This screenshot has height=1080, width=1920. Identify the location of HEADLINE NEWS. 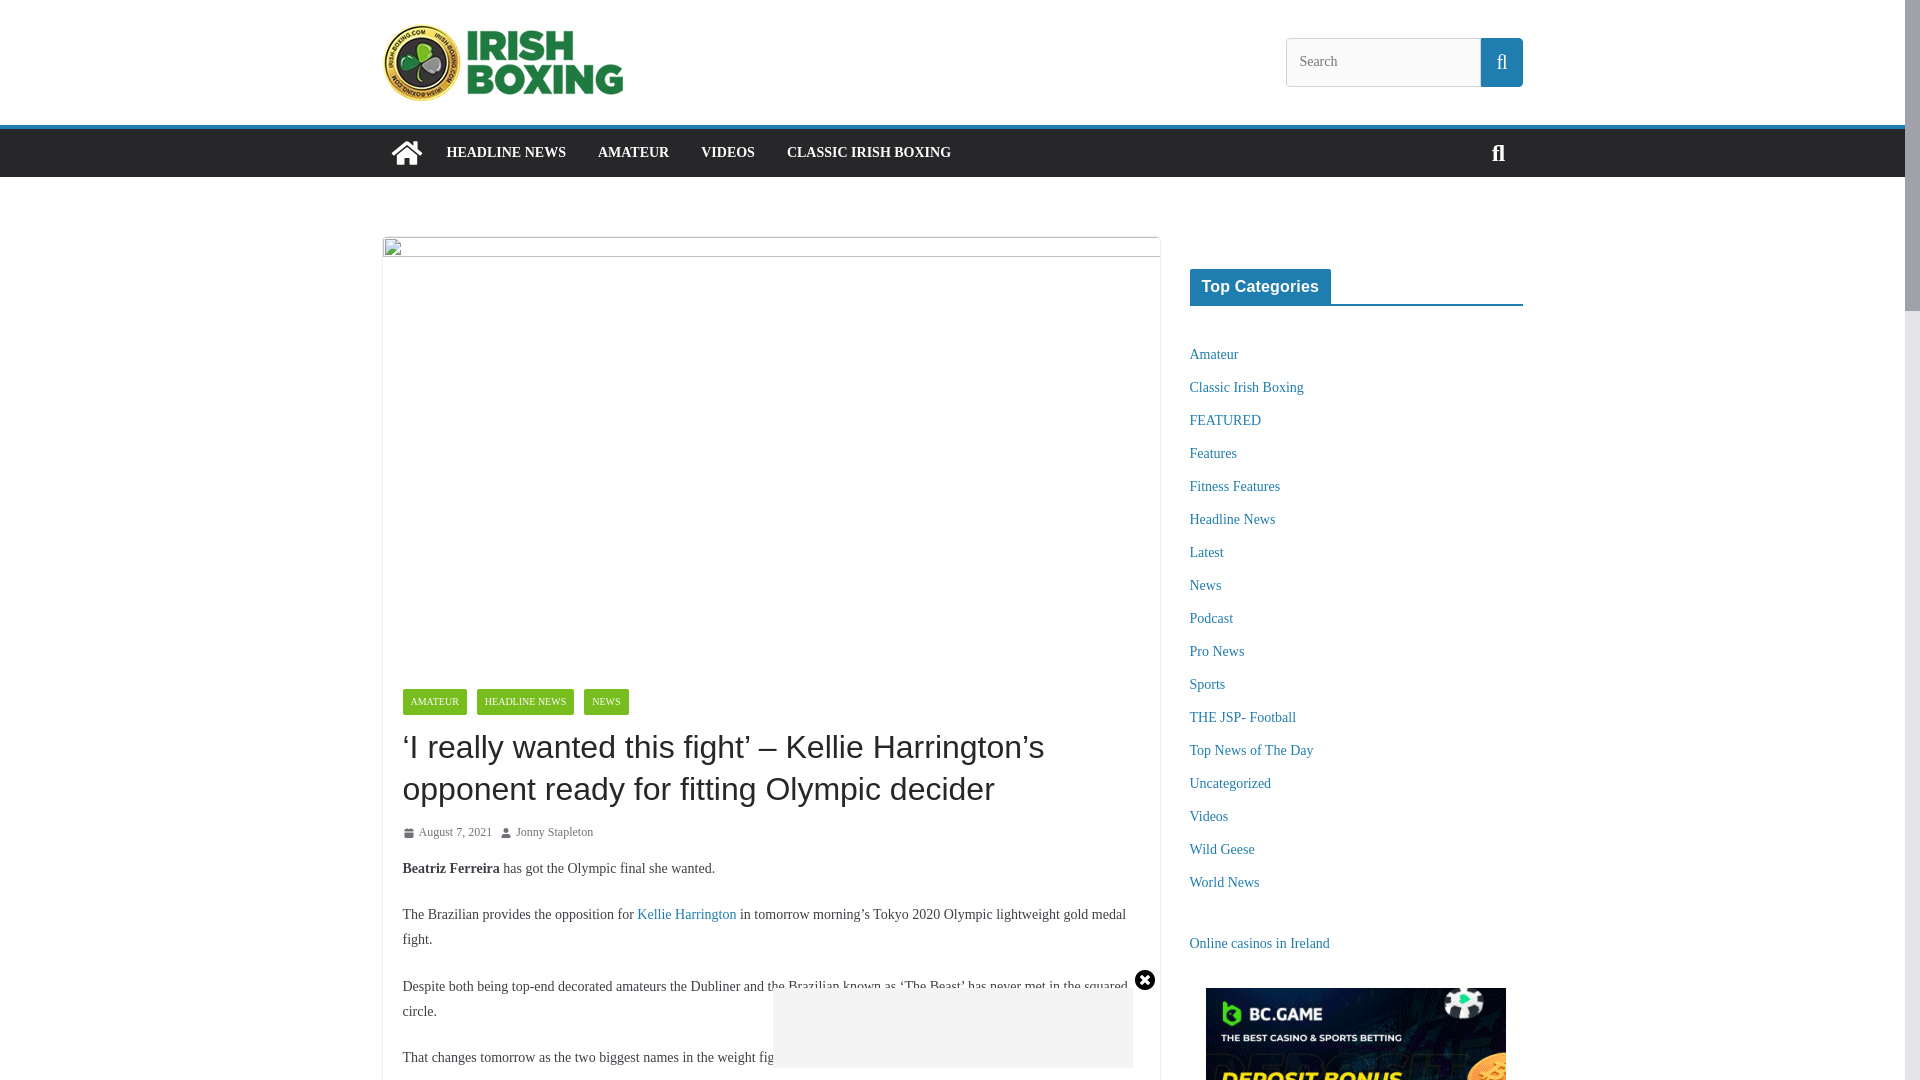
(504, 153).